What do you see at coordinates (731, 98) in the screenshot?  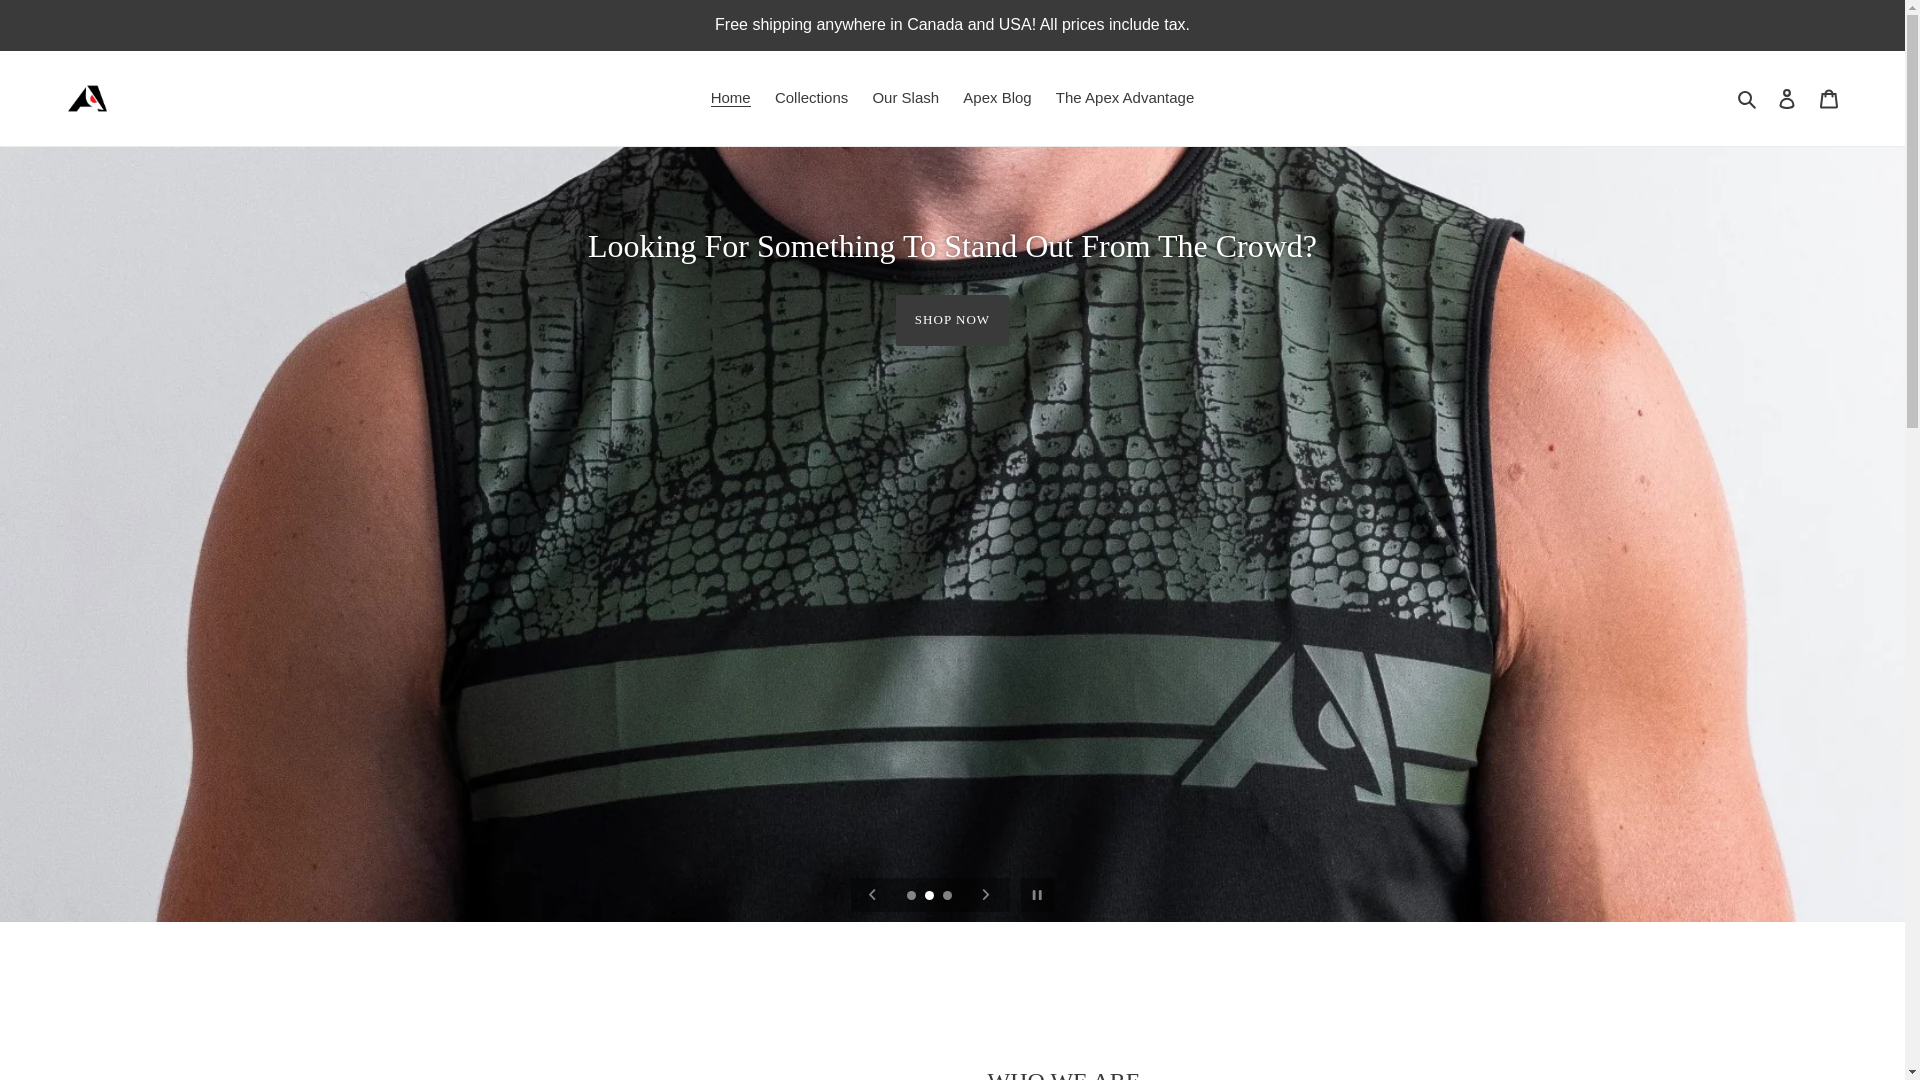 I see `Home` at bounding box center [731, 98].